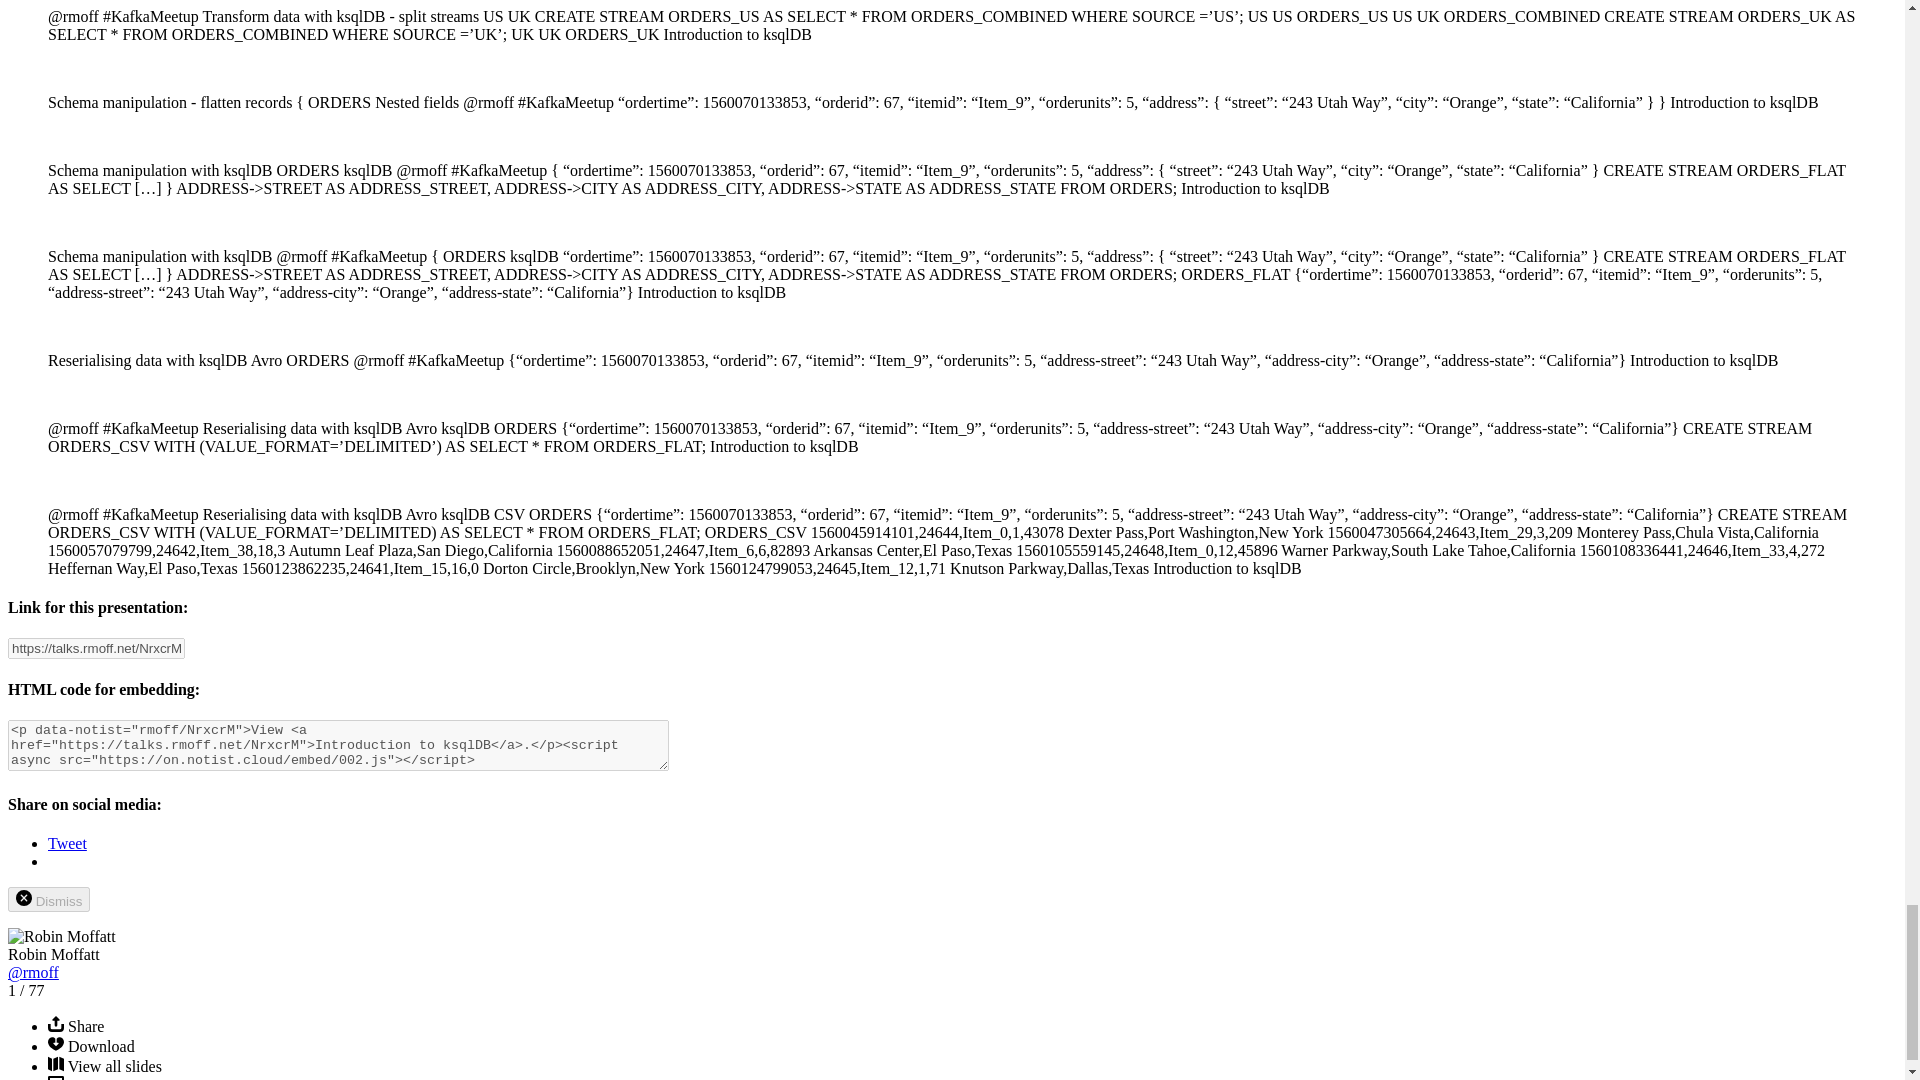 This screenshot has height=1080, width=1920. Describe the element at coordinates (56, 1046) in the screenshot. I see `Download slidedeck` at that location.